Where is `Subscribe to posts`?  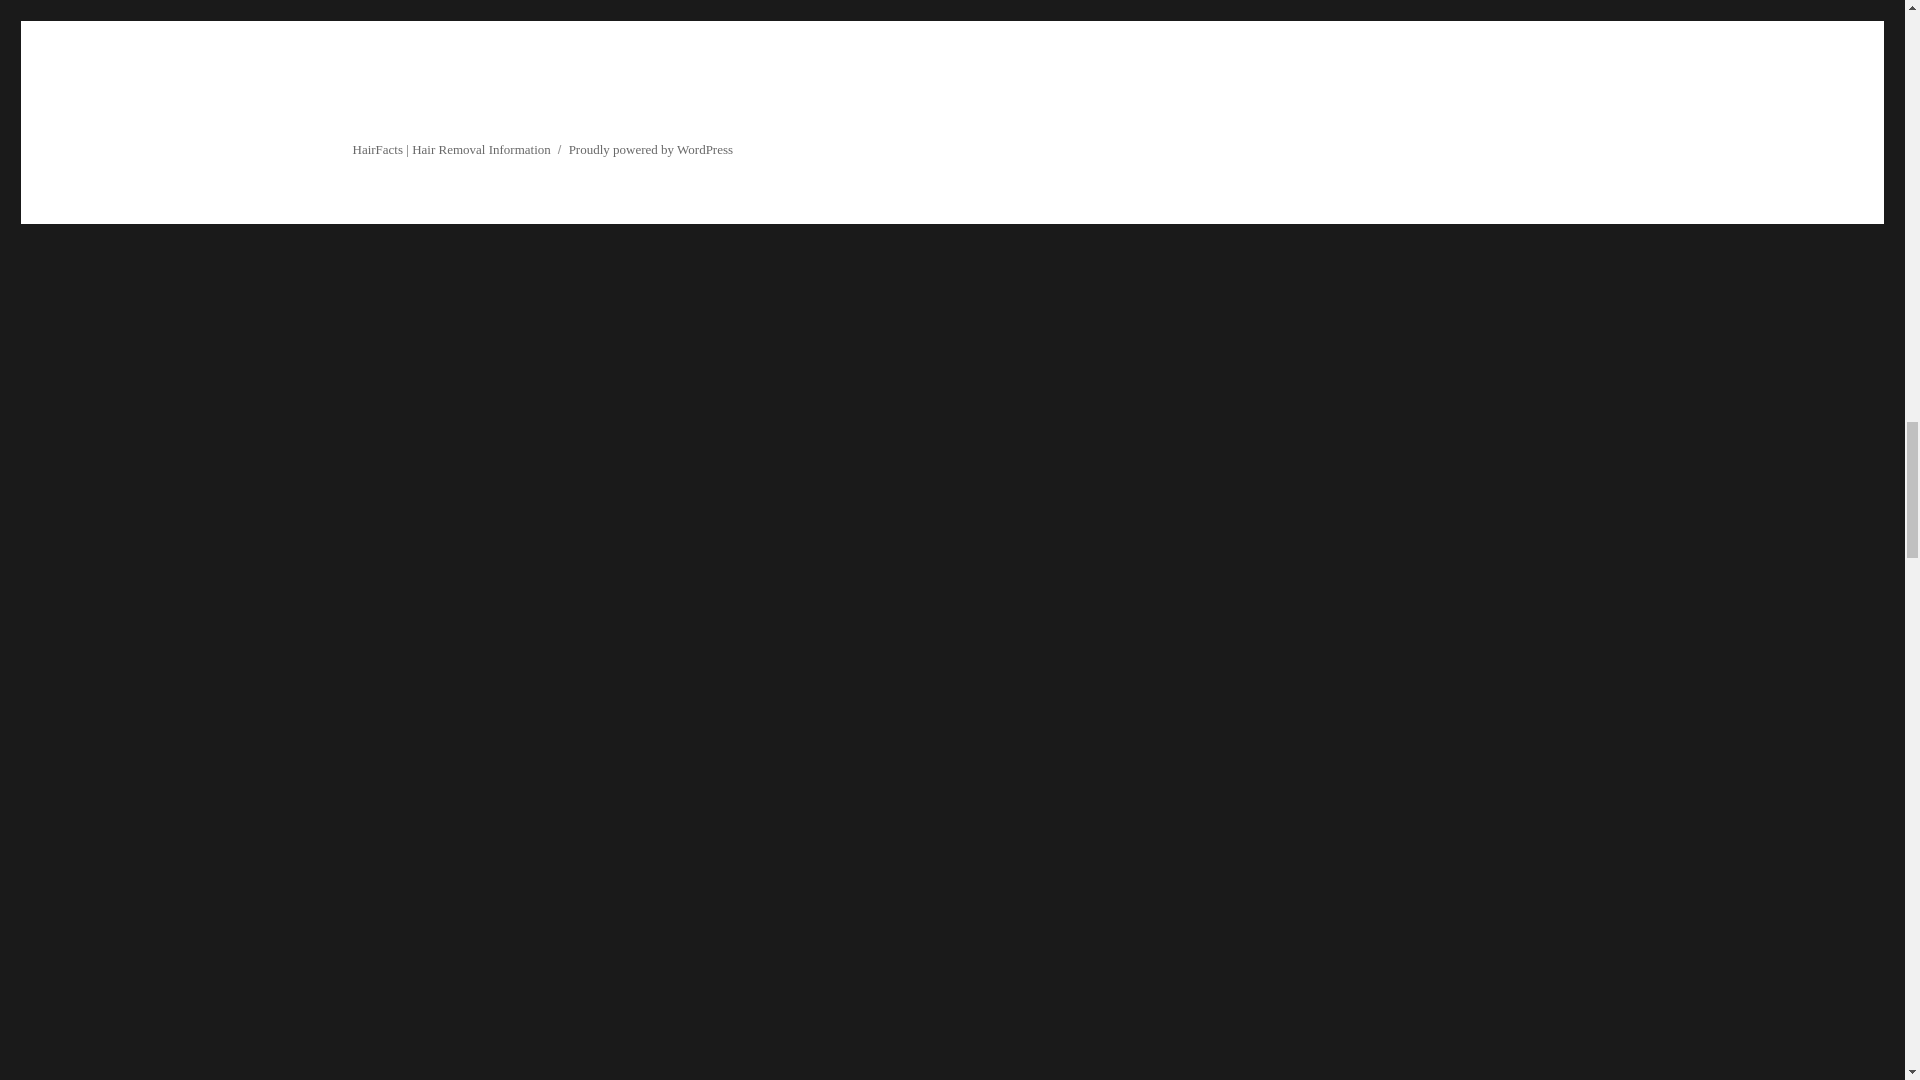
Subscribe to posts is located at coordinates (842, 10).